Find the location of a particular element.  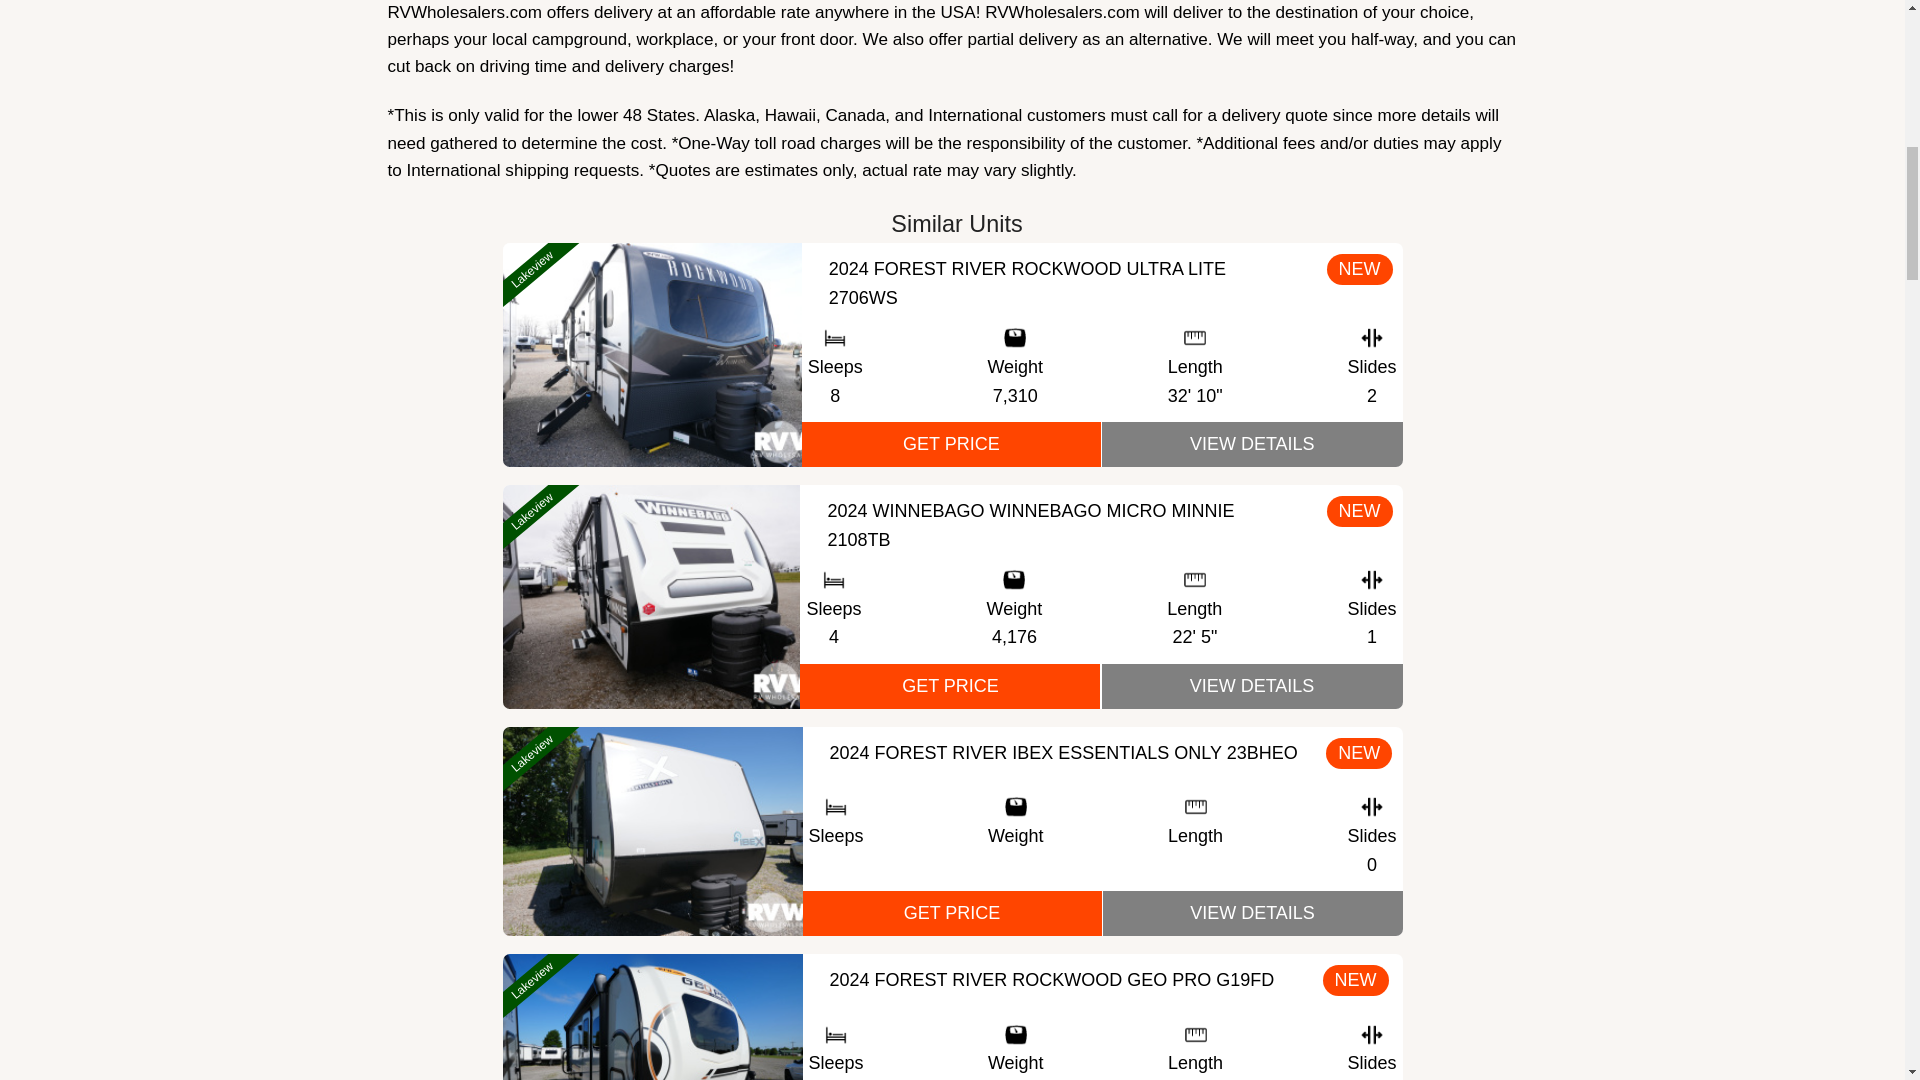

Slide Outs 1 is located at coordinates (1371, 638).